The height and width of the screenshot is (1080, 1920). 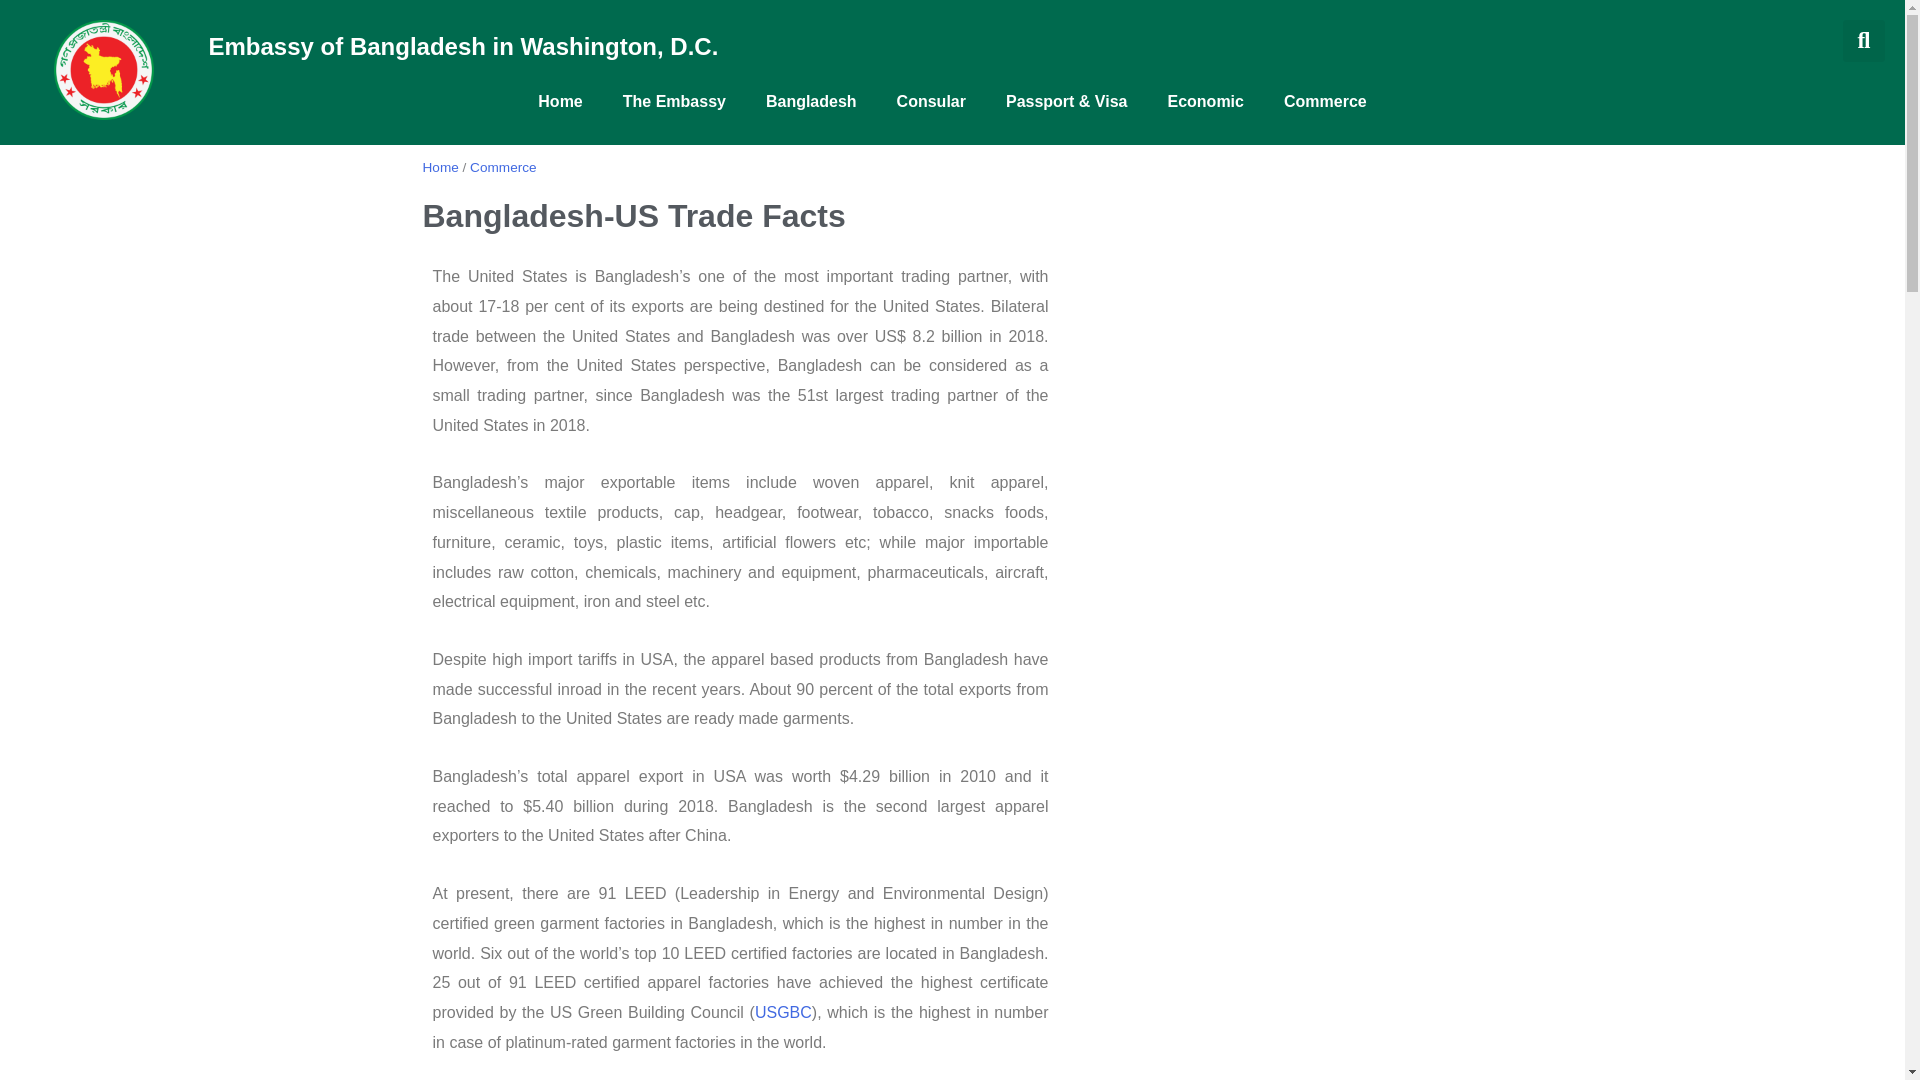 What do you see at coordinates (1206, 102) in the screenshot?
I see `Economic` at bounding box center [1206, 102].